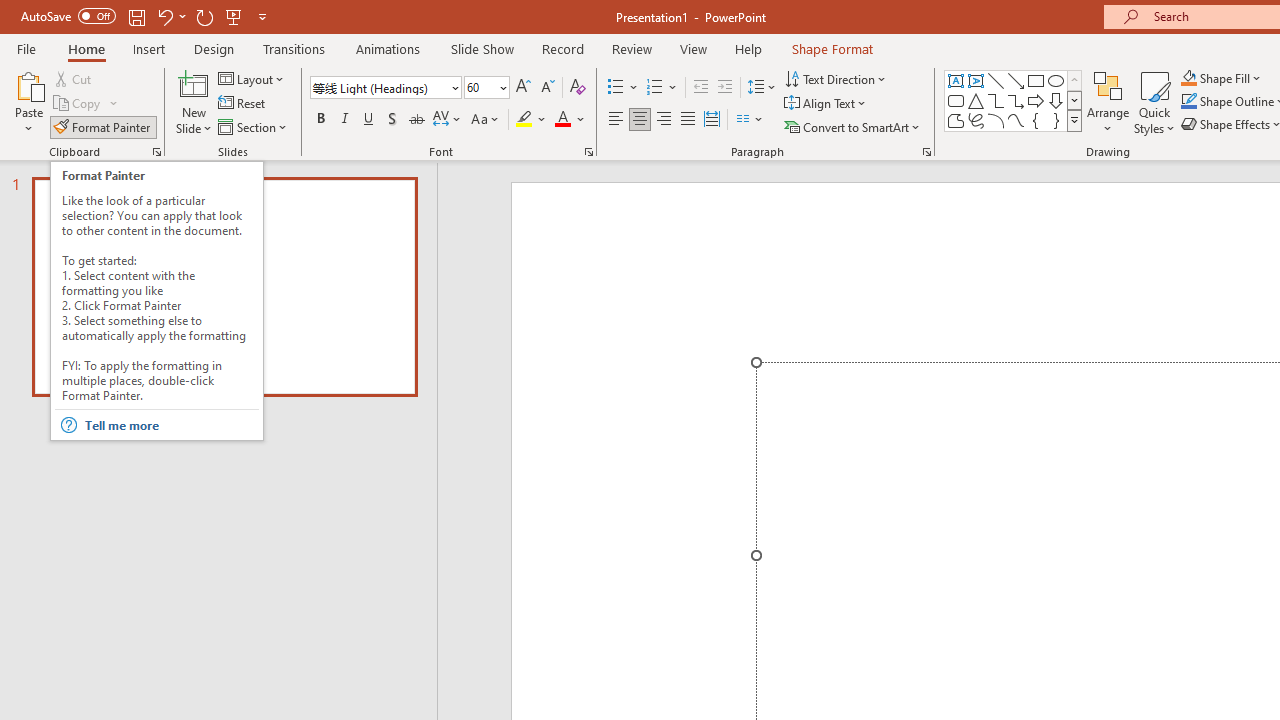  What do you see at coordinates (956, 80) in the screenshot?
I see `Text Box` at bounding box center [956, 80].